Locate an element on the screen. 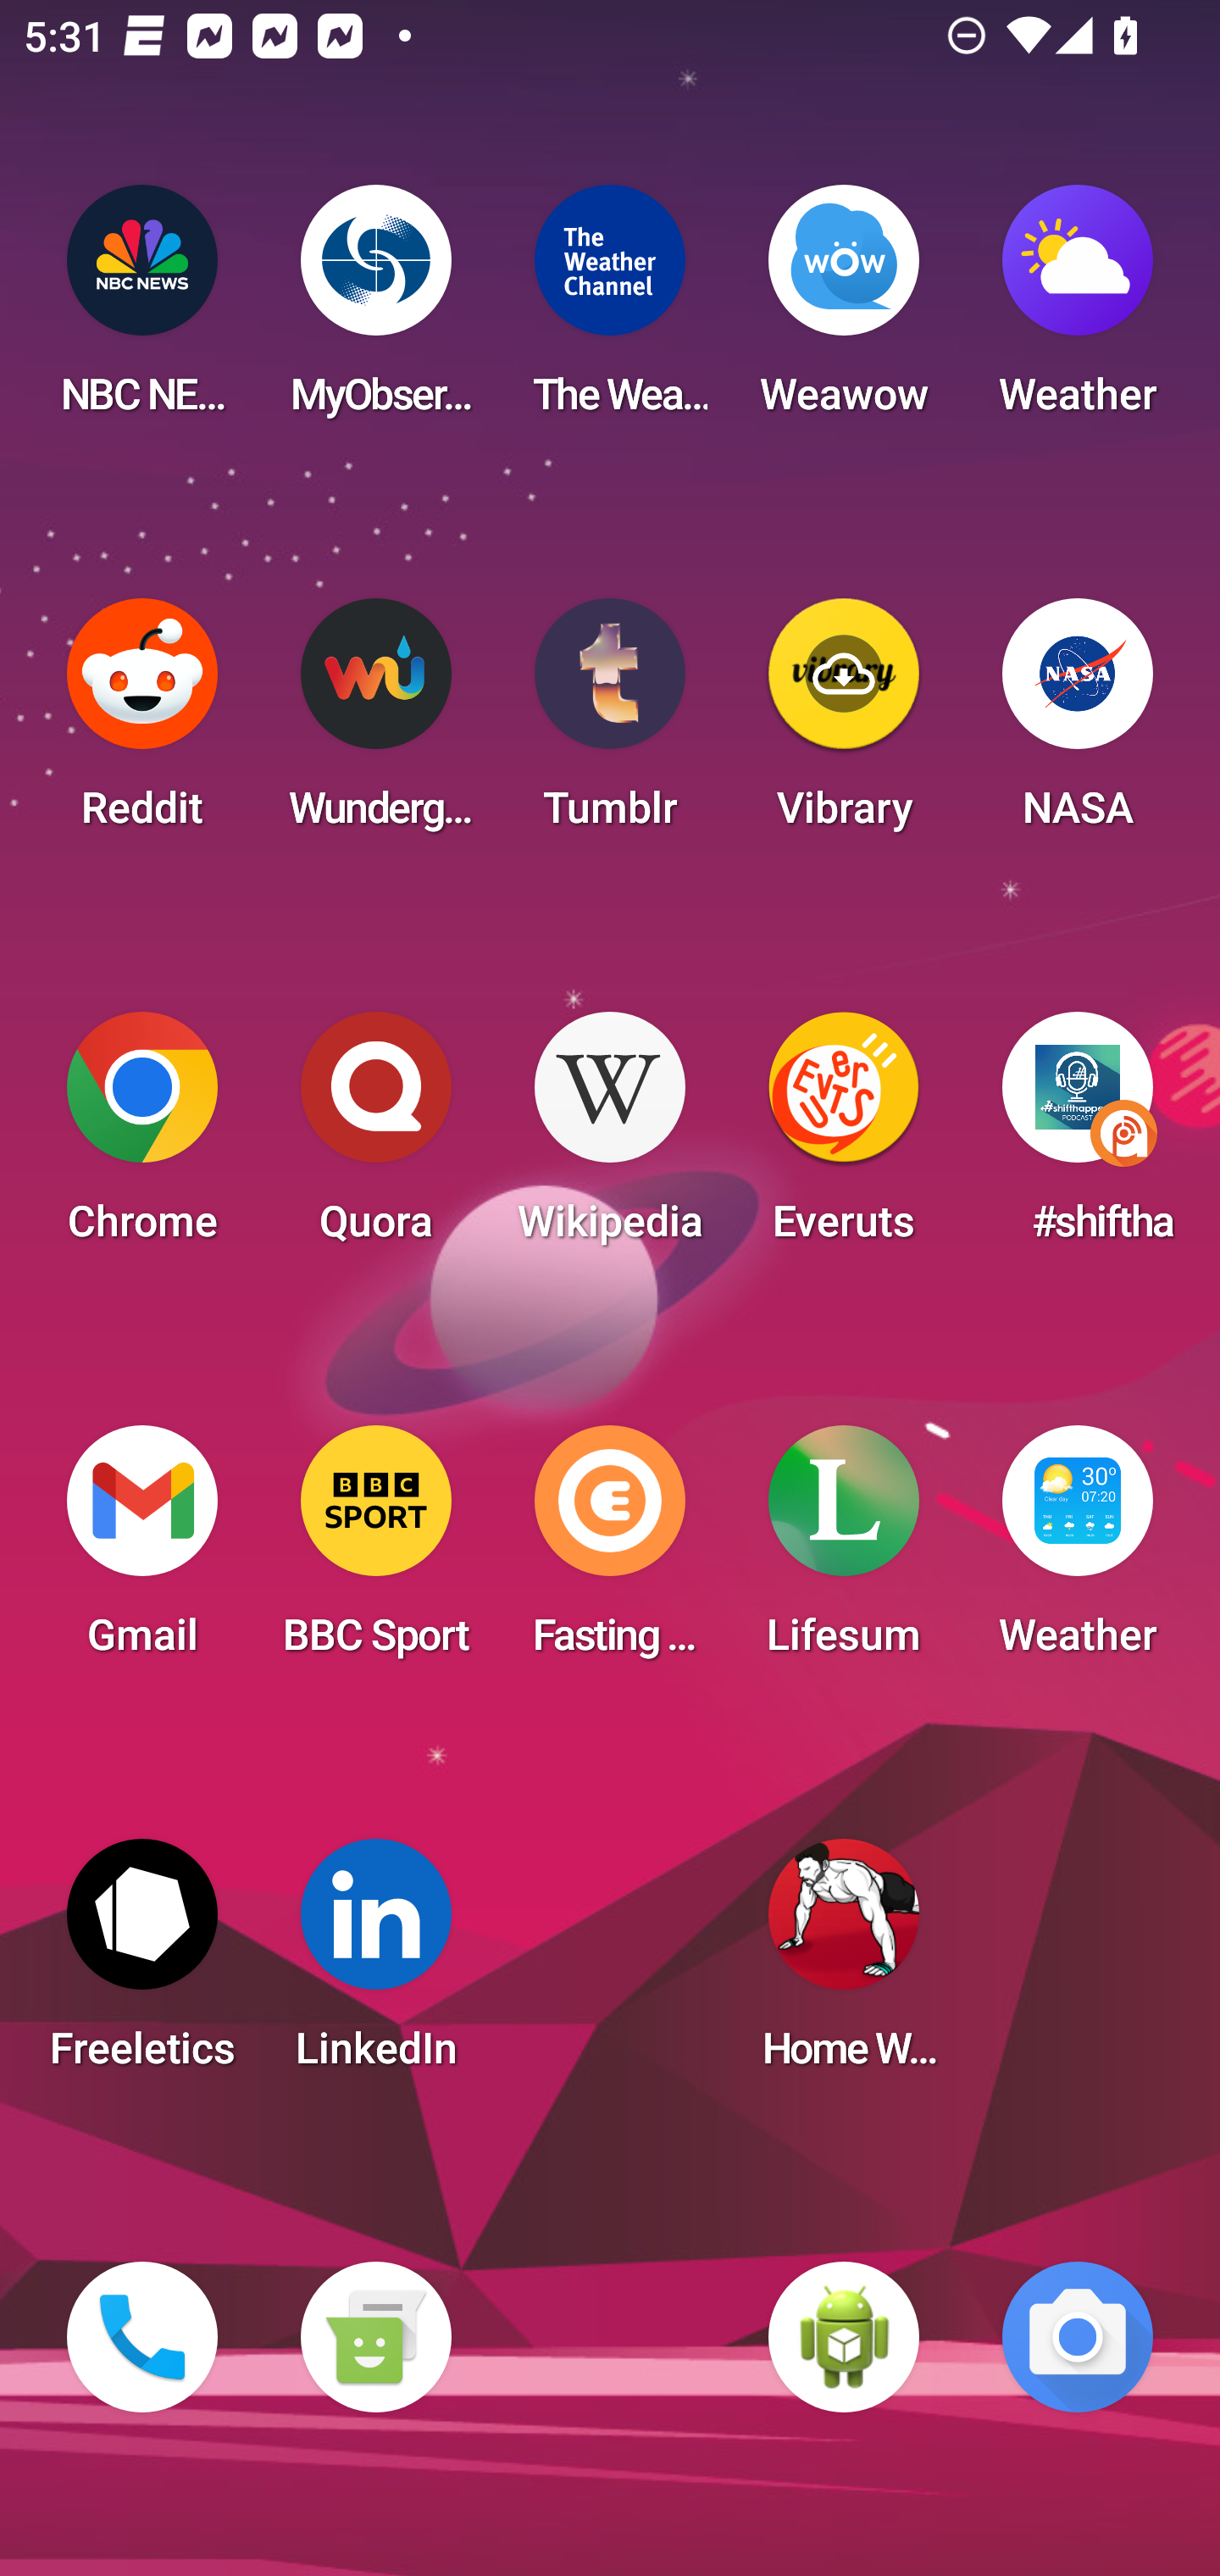  Quora is located at coordinates (375, 1137).